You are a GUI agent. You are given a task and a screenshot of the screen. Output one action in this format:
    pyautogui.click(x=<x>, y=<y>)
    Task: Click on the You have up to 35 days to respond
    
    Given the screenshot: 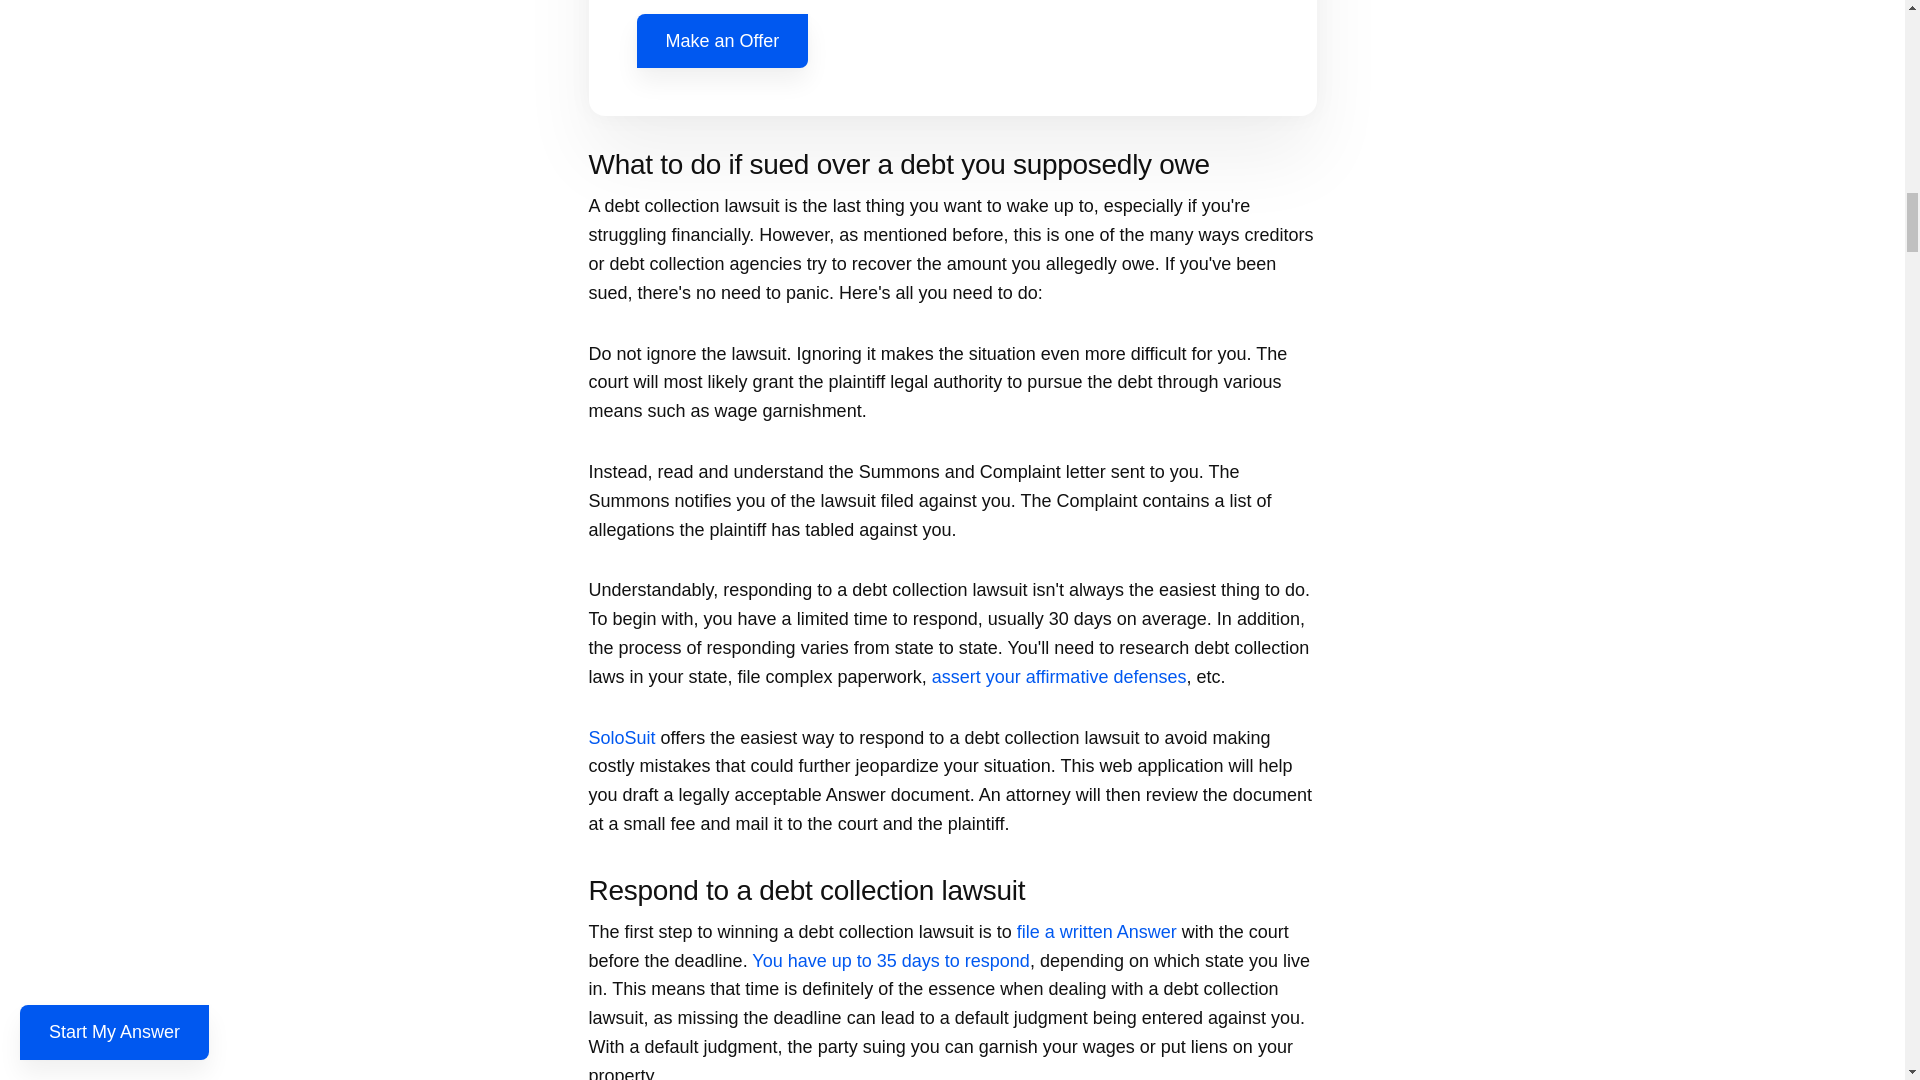 What is the action you would take?
    pyautogui.click(x=890, y=960)
    